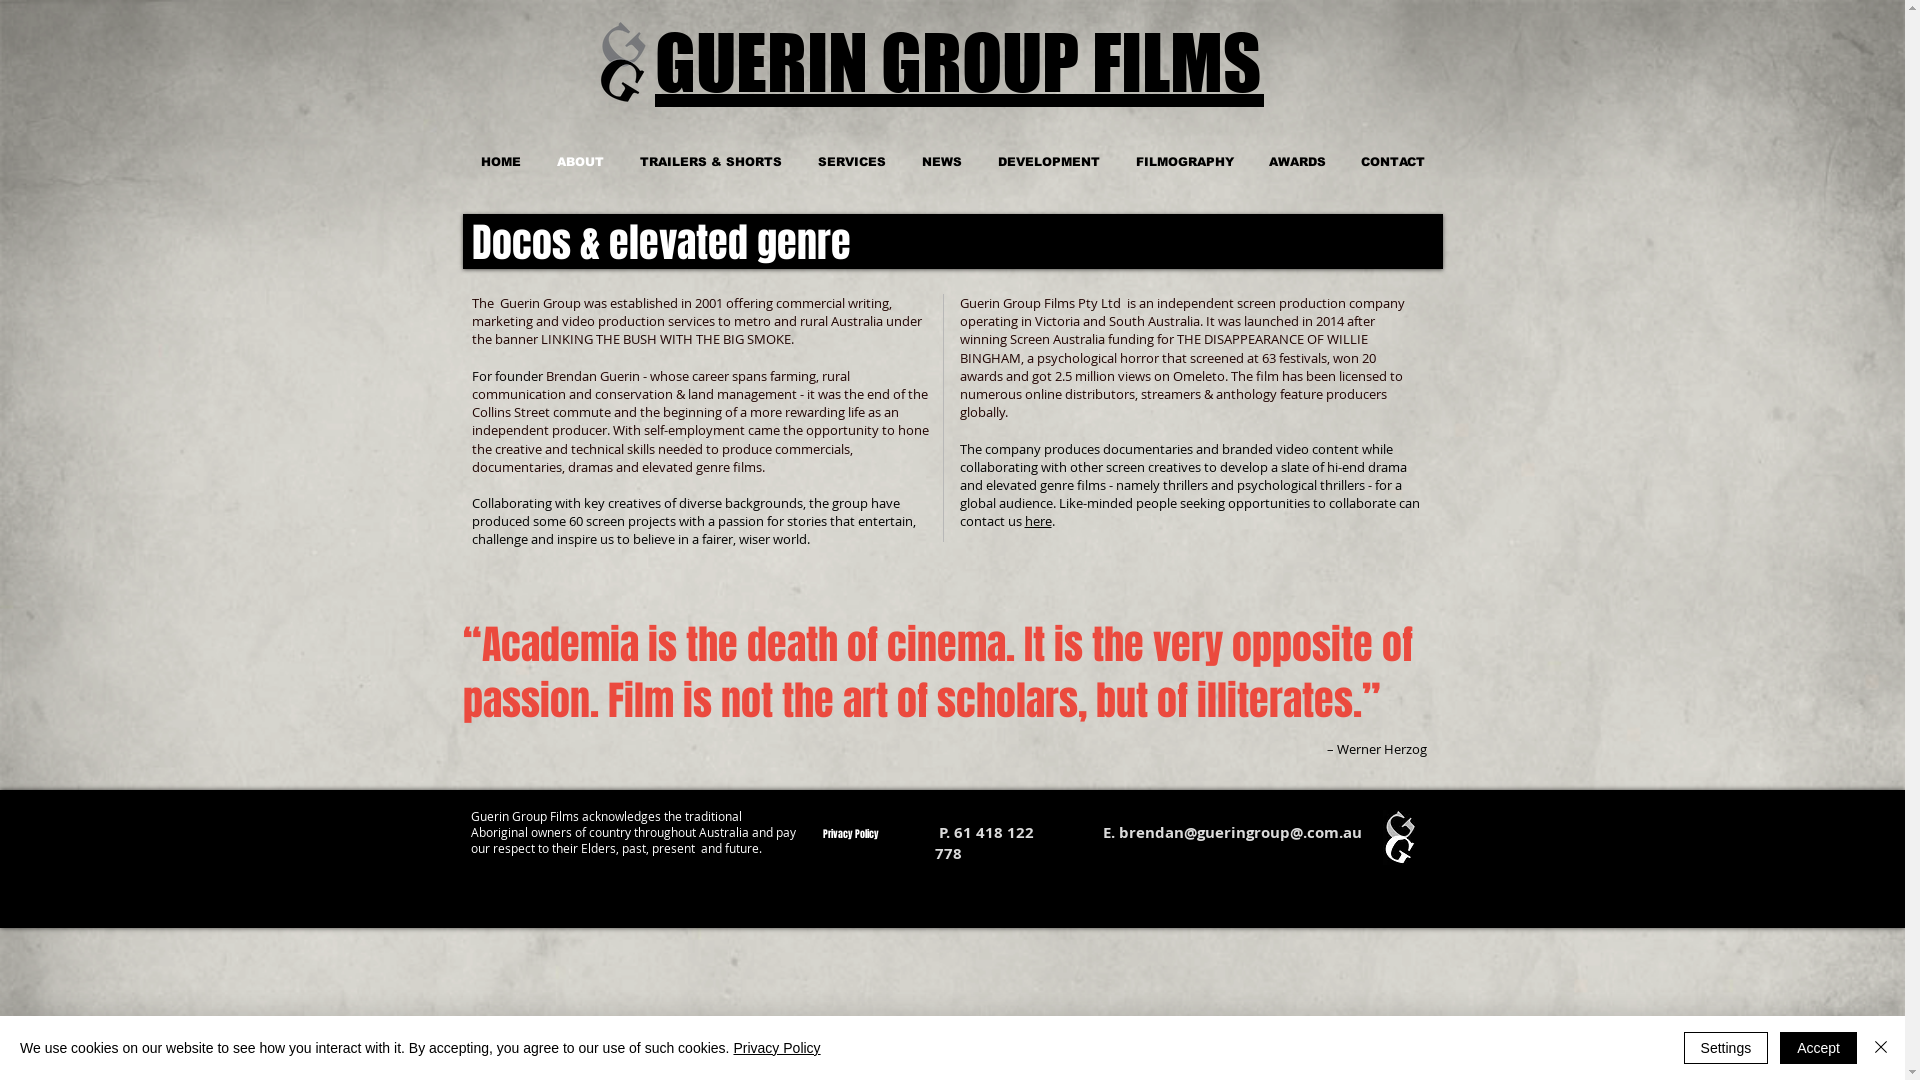  What do you see at coordinates (852, 162) in the screenshot?
I see `SERVICES` at bounding box center [852, 162].